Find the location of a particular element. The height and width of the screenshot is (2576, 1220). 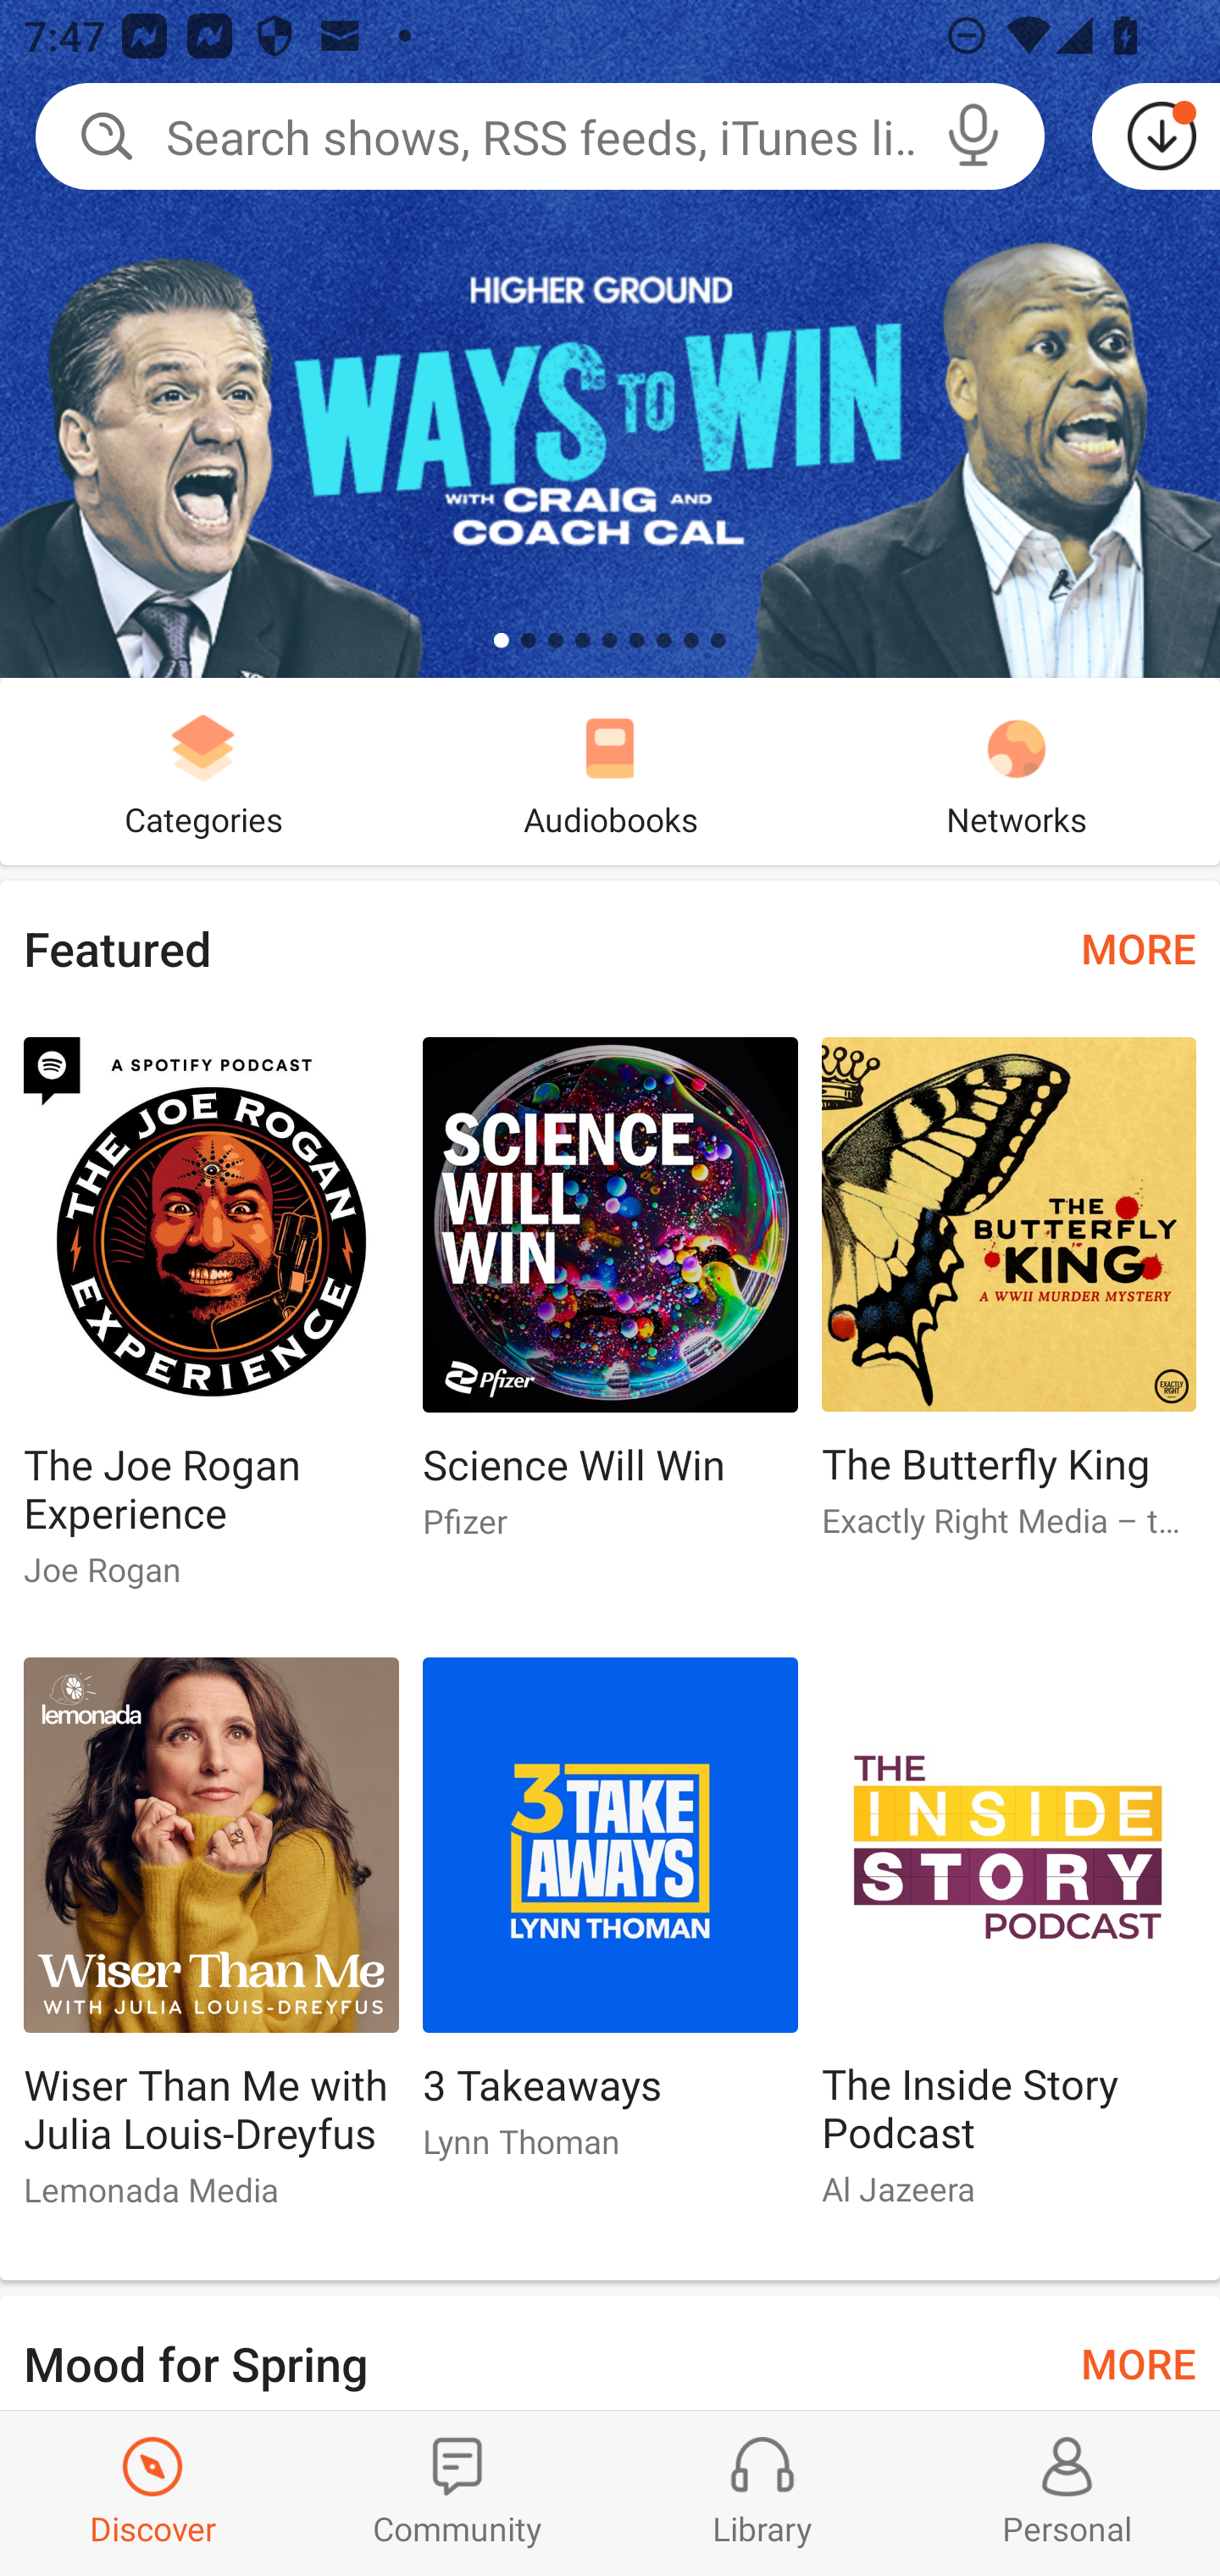

Profiles and Settings Personal is located at coordinates (1067, 2493).